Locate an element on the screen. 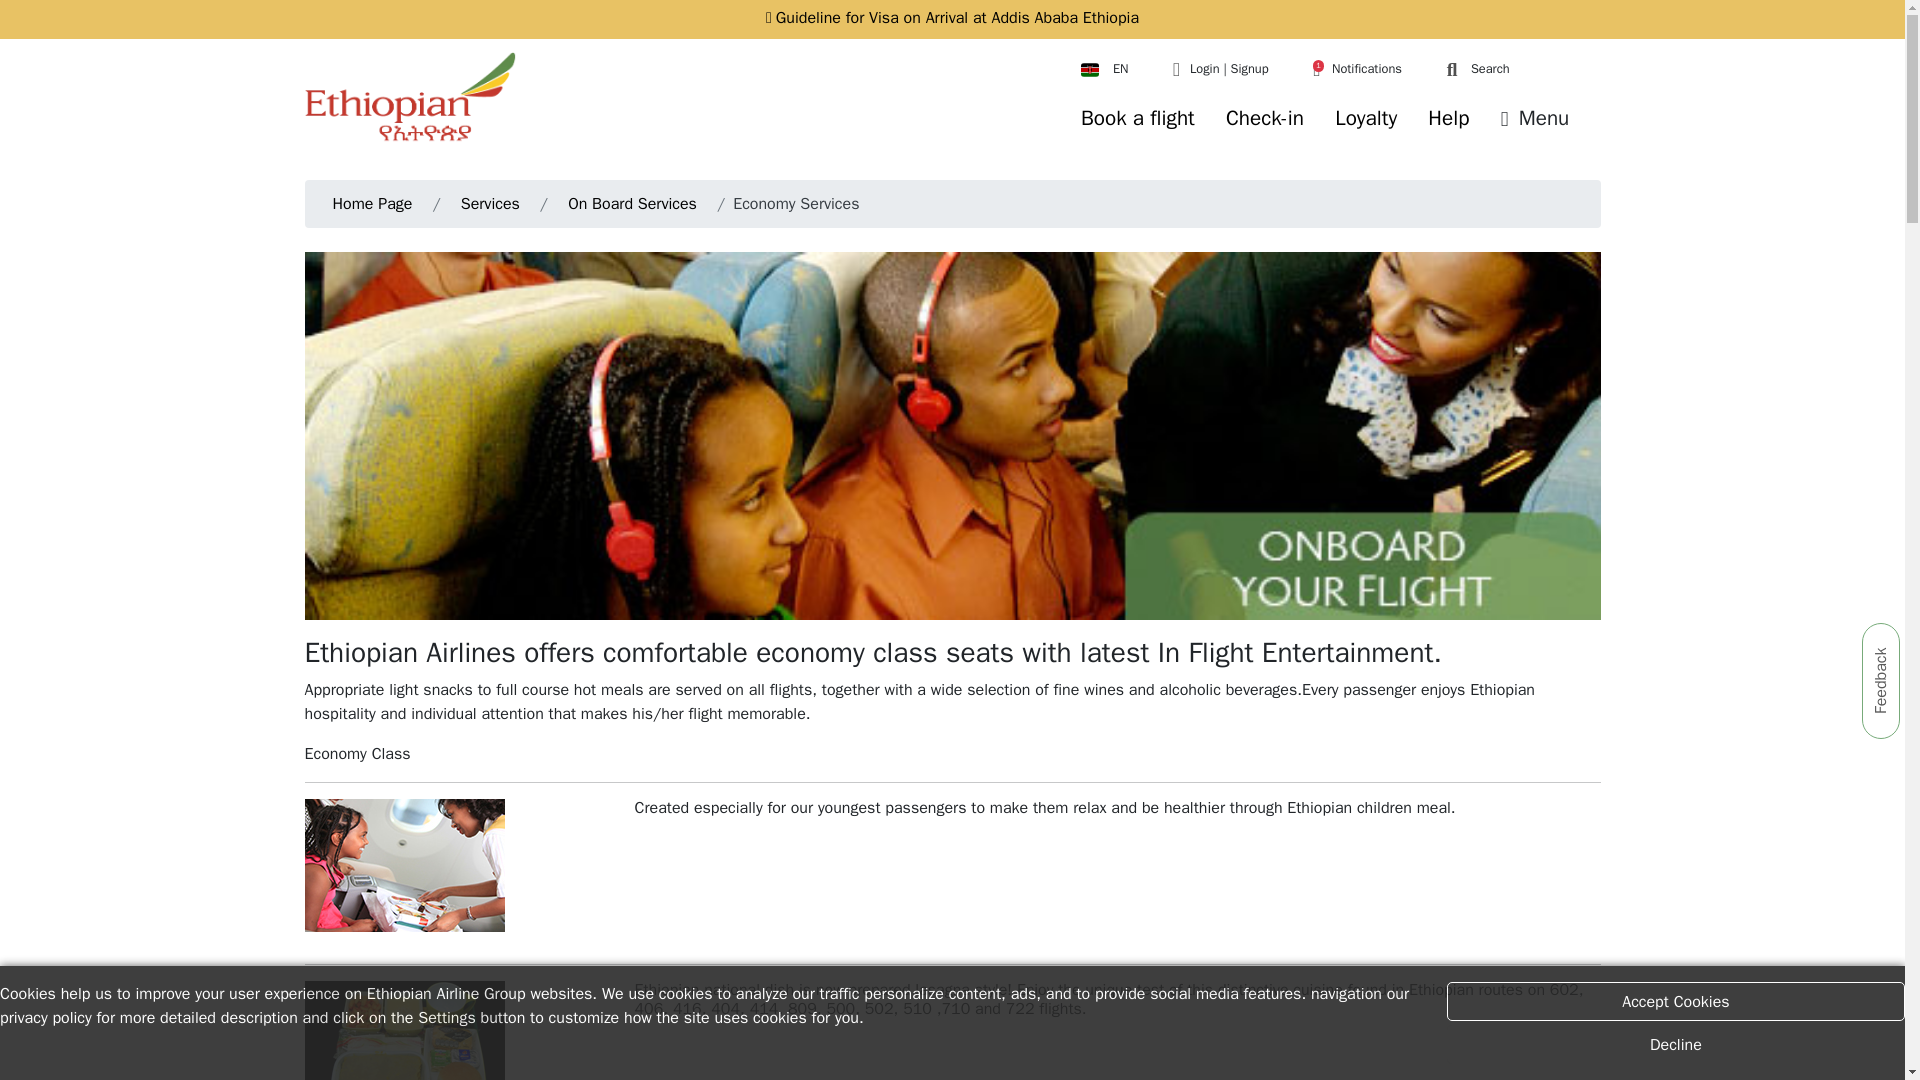 This screenshot has width=1920, height=1080. Book a flight is located at coordinates (1137, 118).